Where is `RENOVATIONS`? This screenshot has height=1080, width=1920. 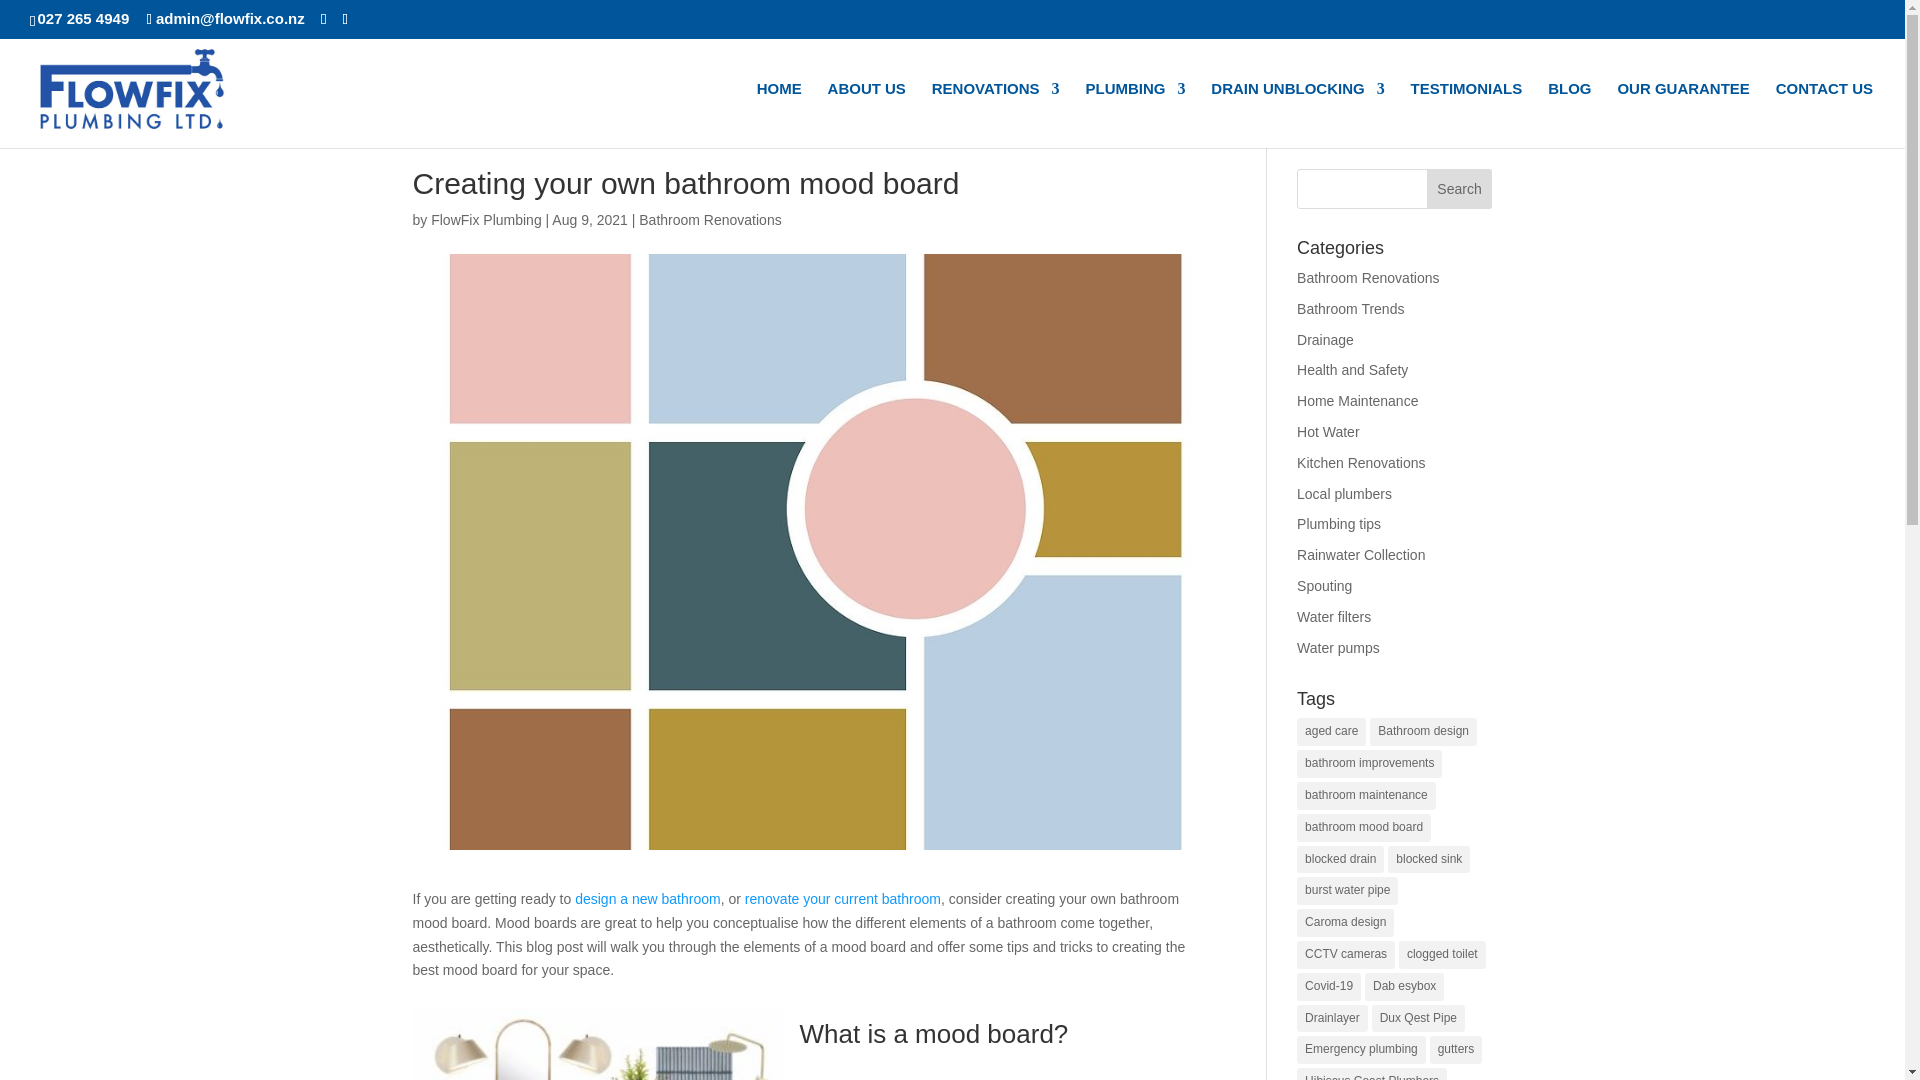
RENOVATIONS is located at coordinates (995, 114).